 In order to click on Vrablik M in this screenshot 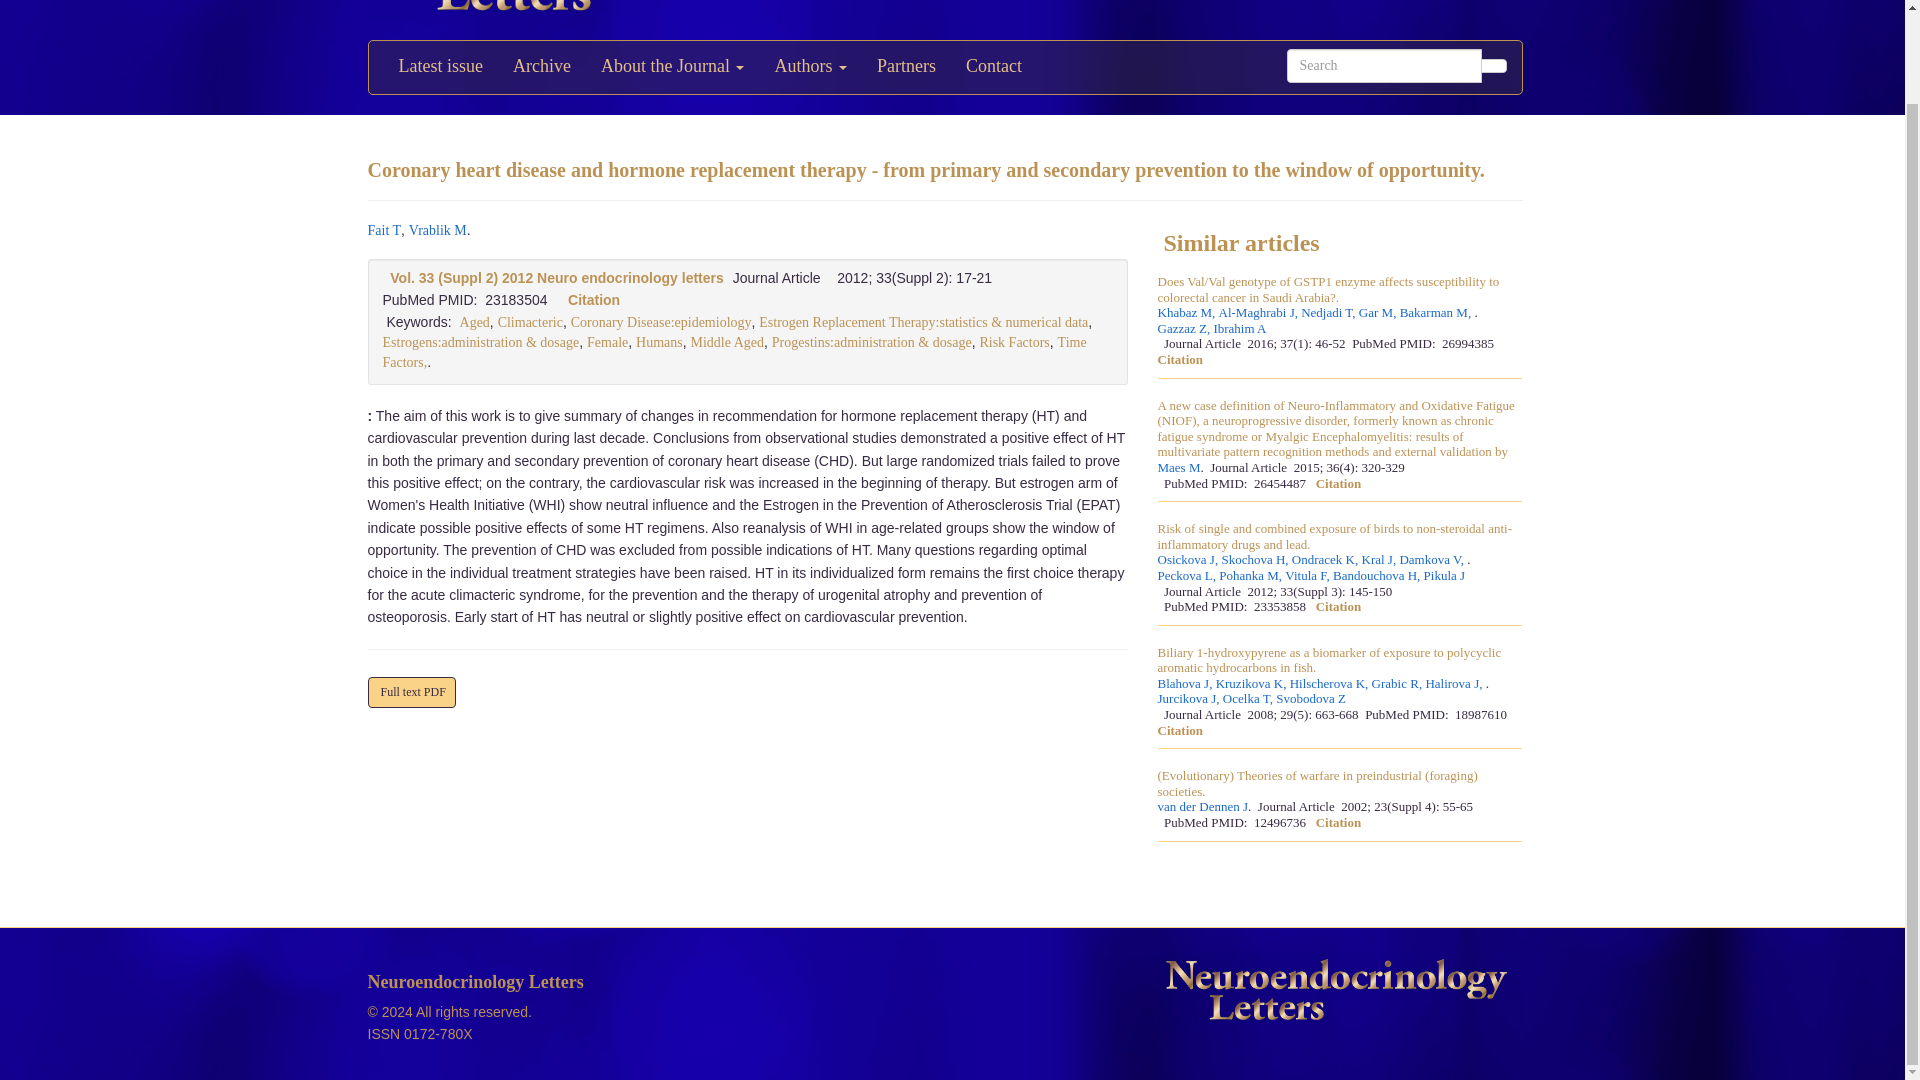, I will do `click(437, 230)`.